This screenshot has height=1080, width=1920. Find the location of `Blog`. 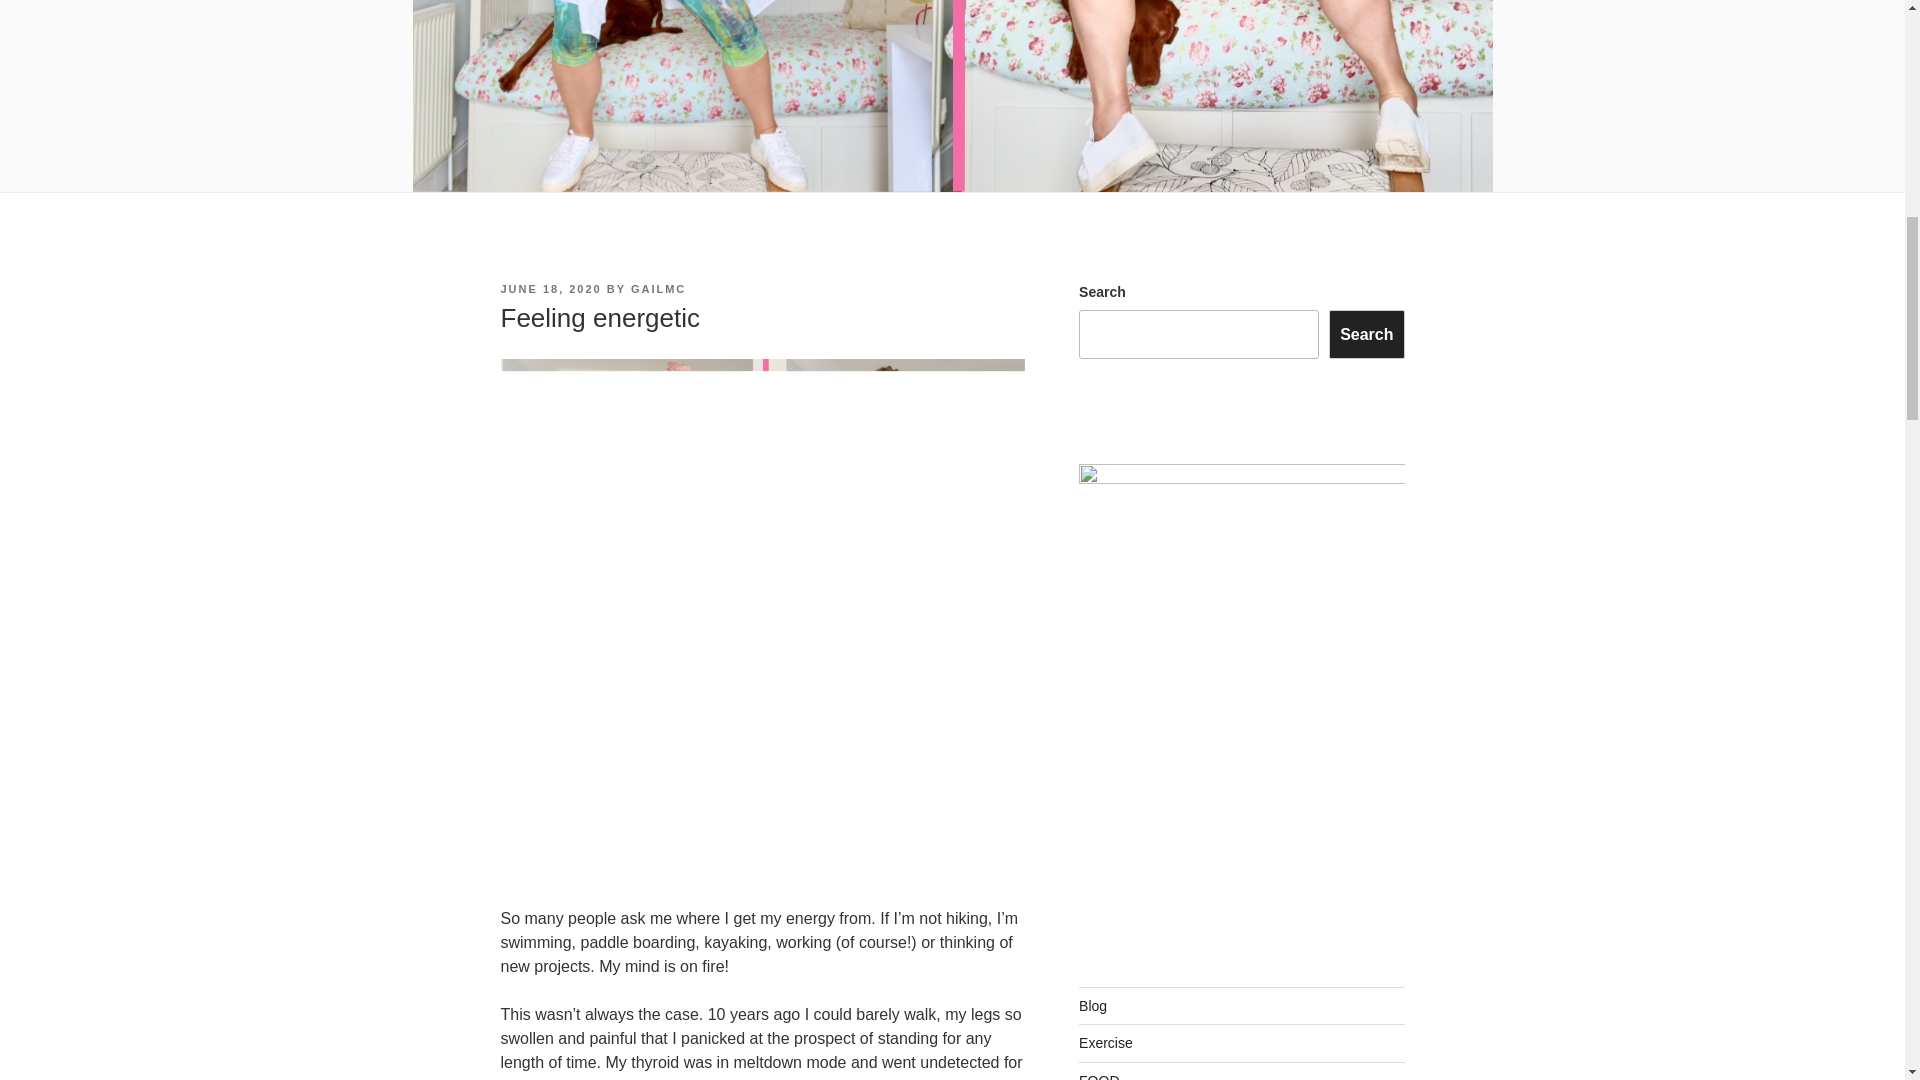

Blog is located at coordinates (1093, 1006).